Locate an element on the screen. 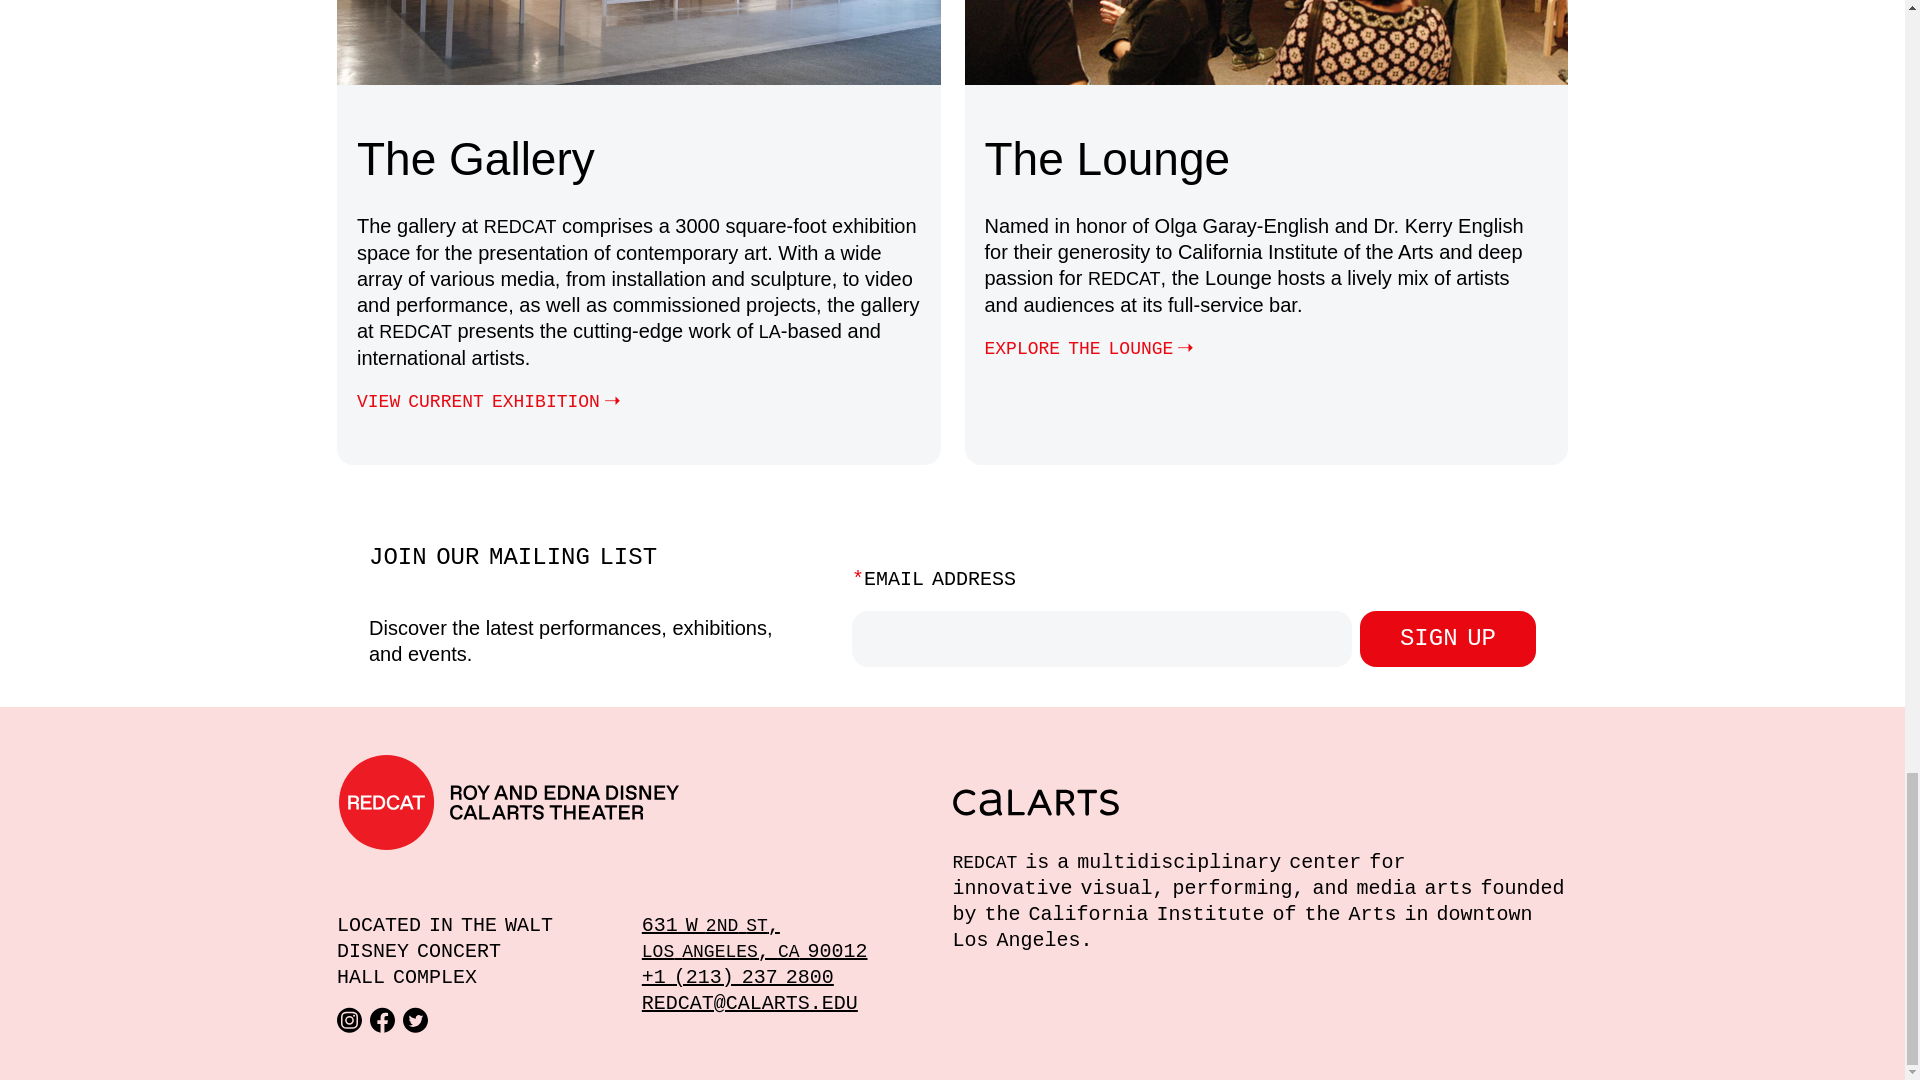  CalArts is located at coordinates (1260, 802).